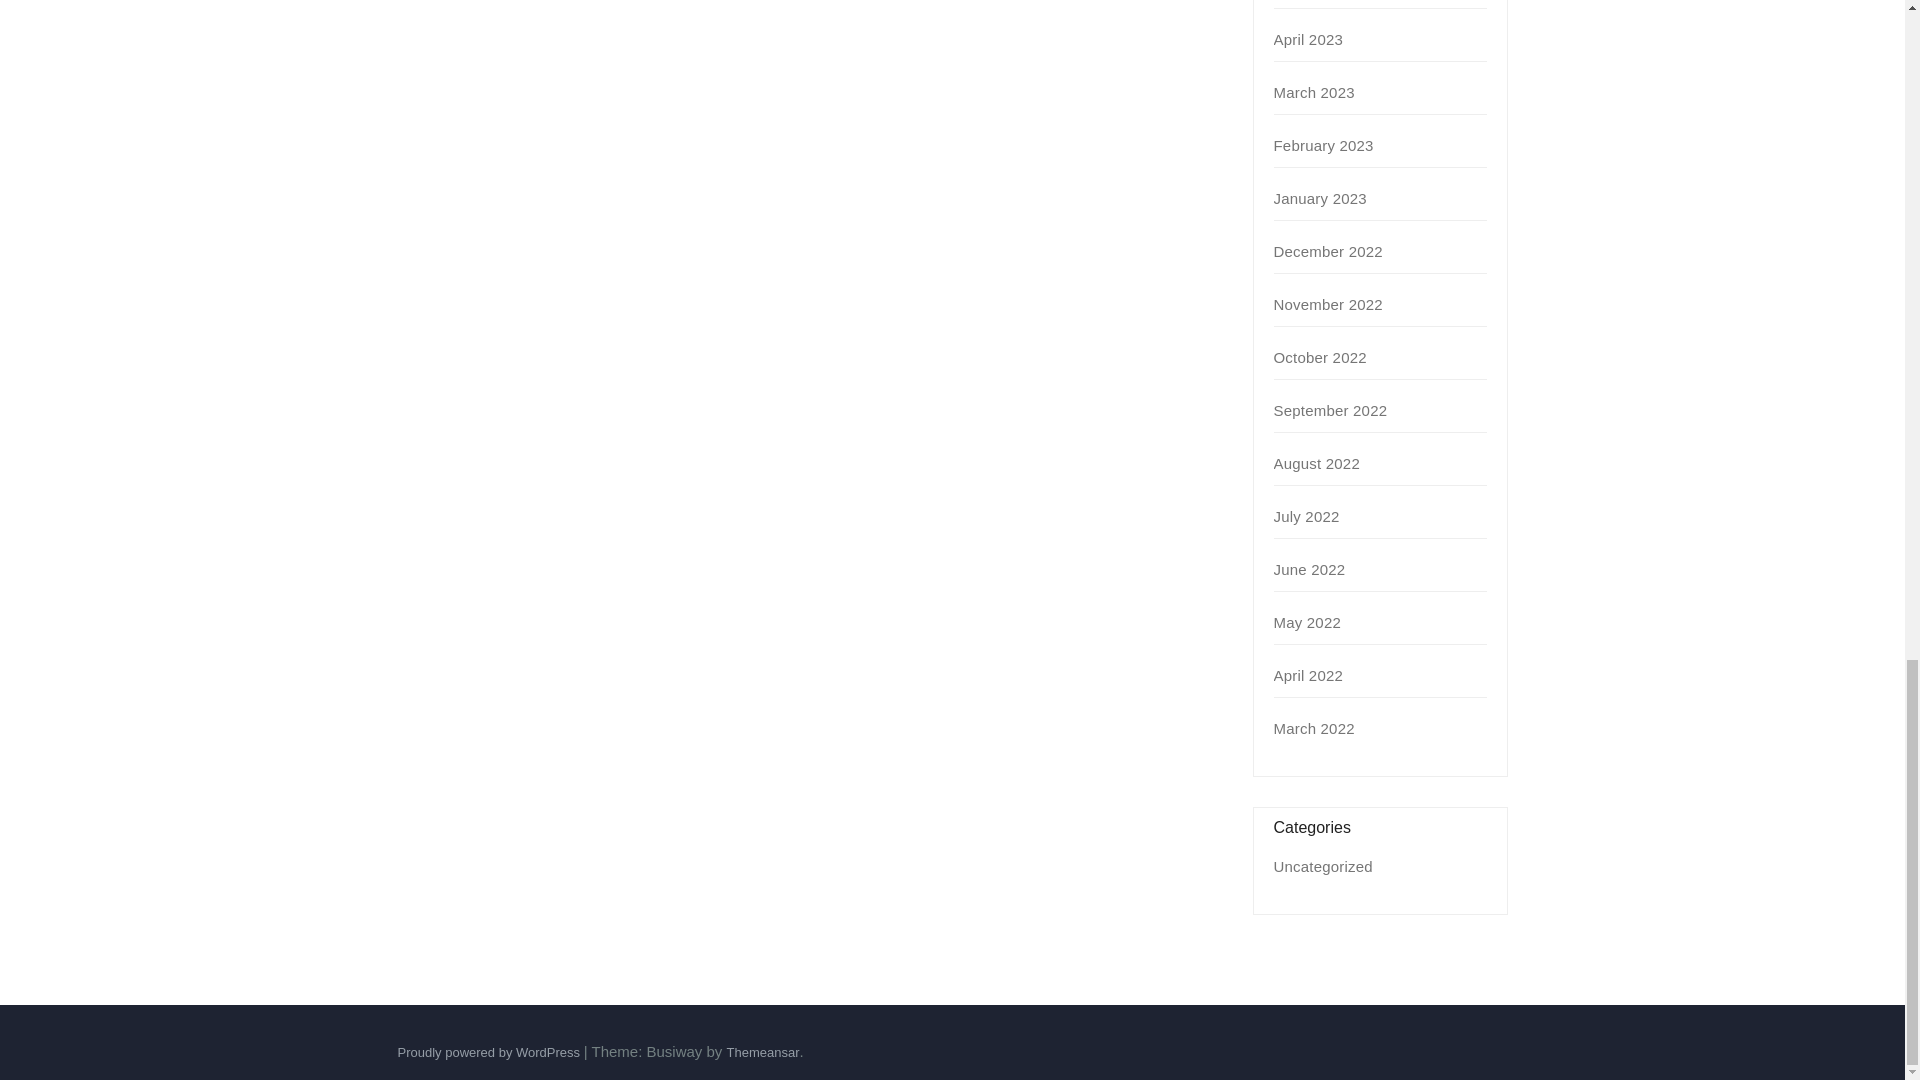 This screenshot has width=1920, height=1080. Describe the element at coordinates (1307, 516) in the screenshot. I see `July 2022` at that location.